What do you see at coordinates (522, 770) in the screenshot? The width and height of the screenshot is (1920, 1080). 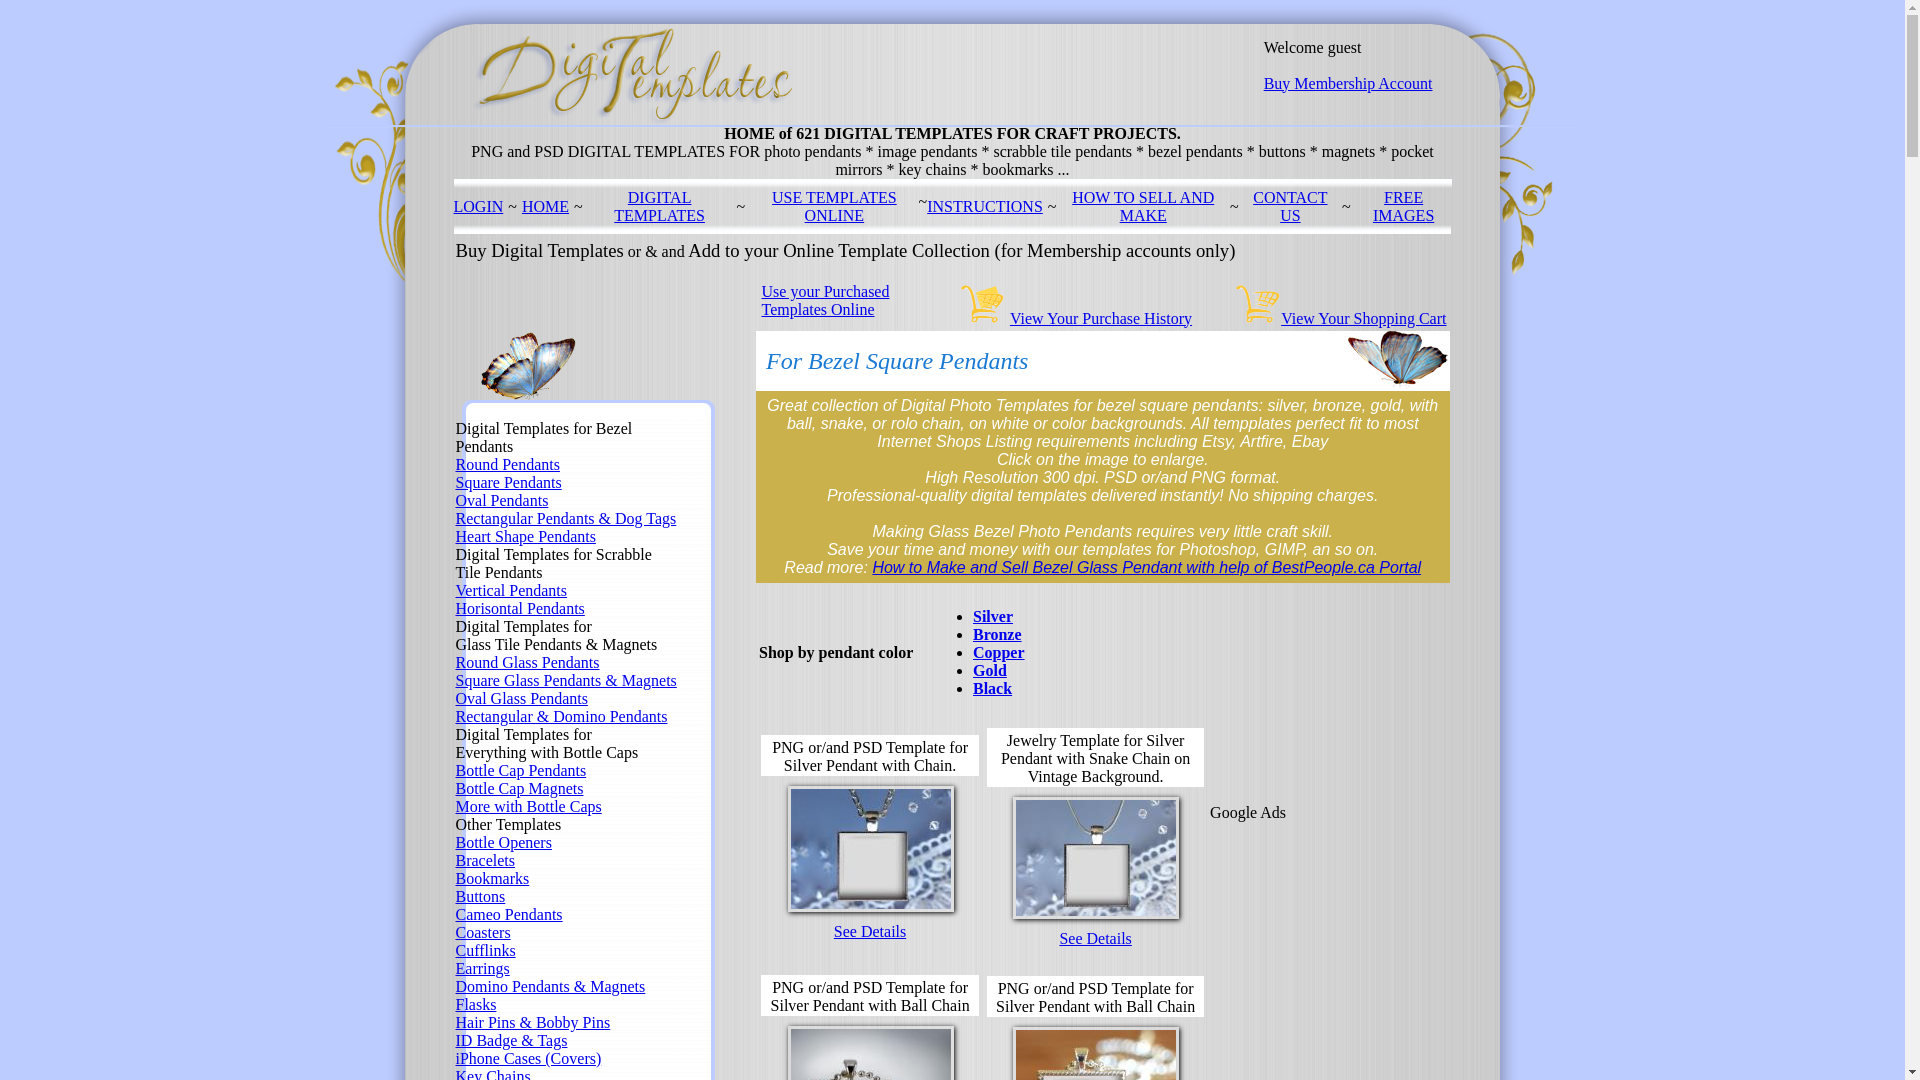 I see `Bottle Cap Pendants` at bounding box center [522, 770].